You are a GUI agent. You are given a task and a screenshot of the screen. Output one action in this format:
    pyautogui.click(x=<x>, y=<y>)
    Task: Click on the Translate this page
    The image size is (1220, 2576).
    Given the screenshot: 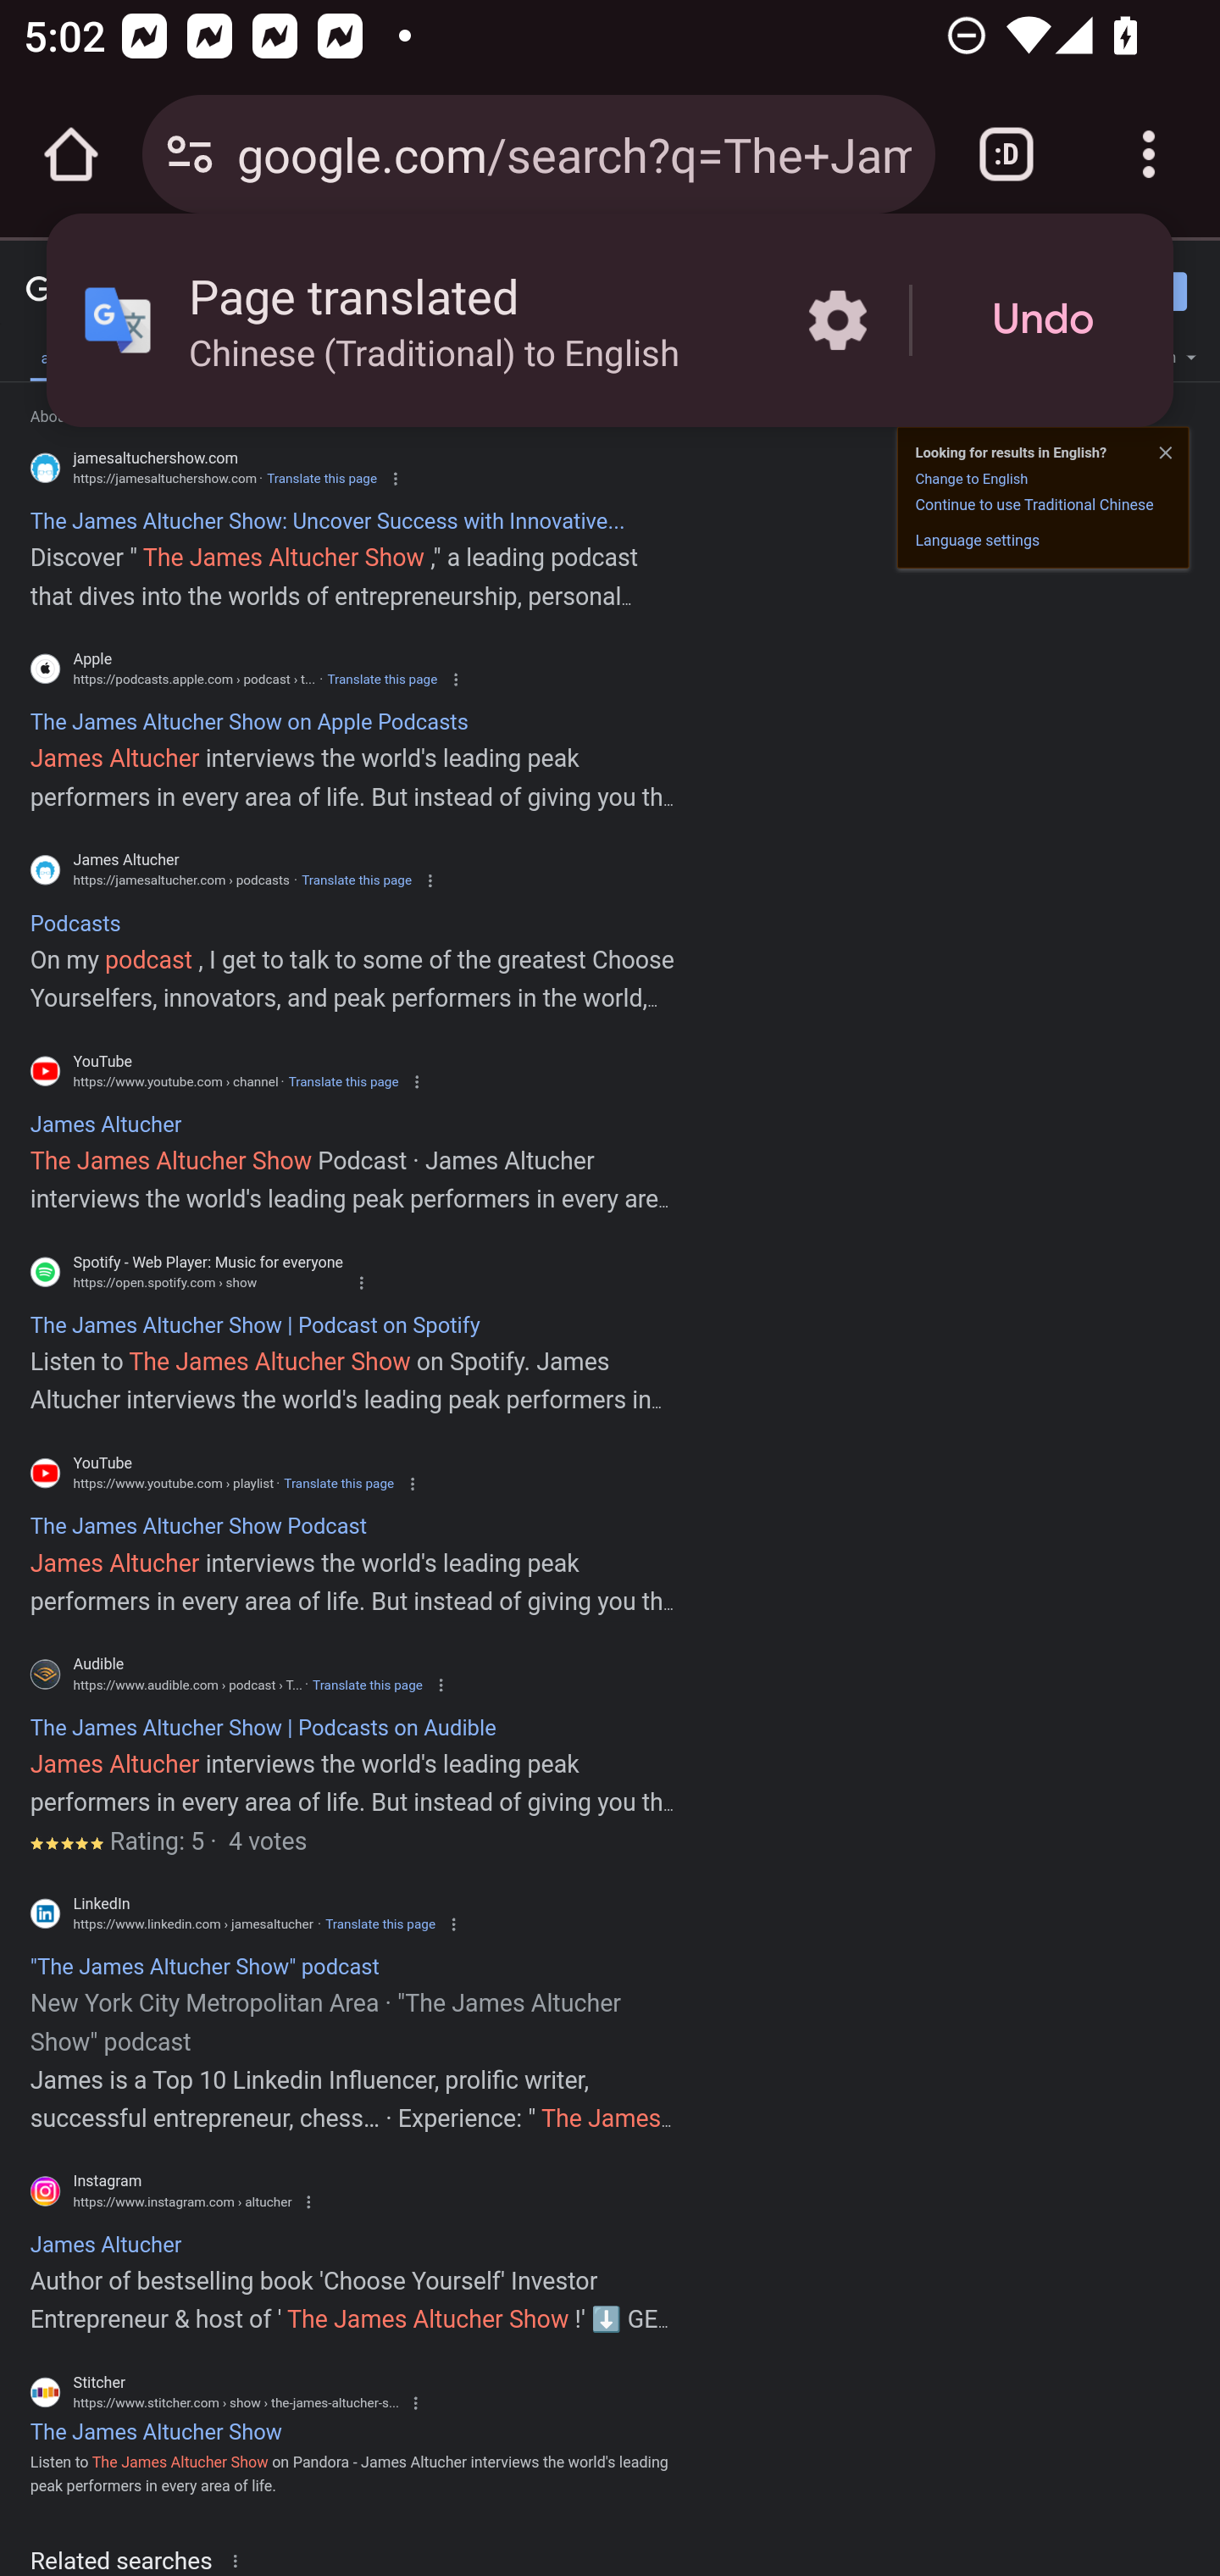 What is the action you would take?
    pyautogui.click(x=368, y=1685)
    